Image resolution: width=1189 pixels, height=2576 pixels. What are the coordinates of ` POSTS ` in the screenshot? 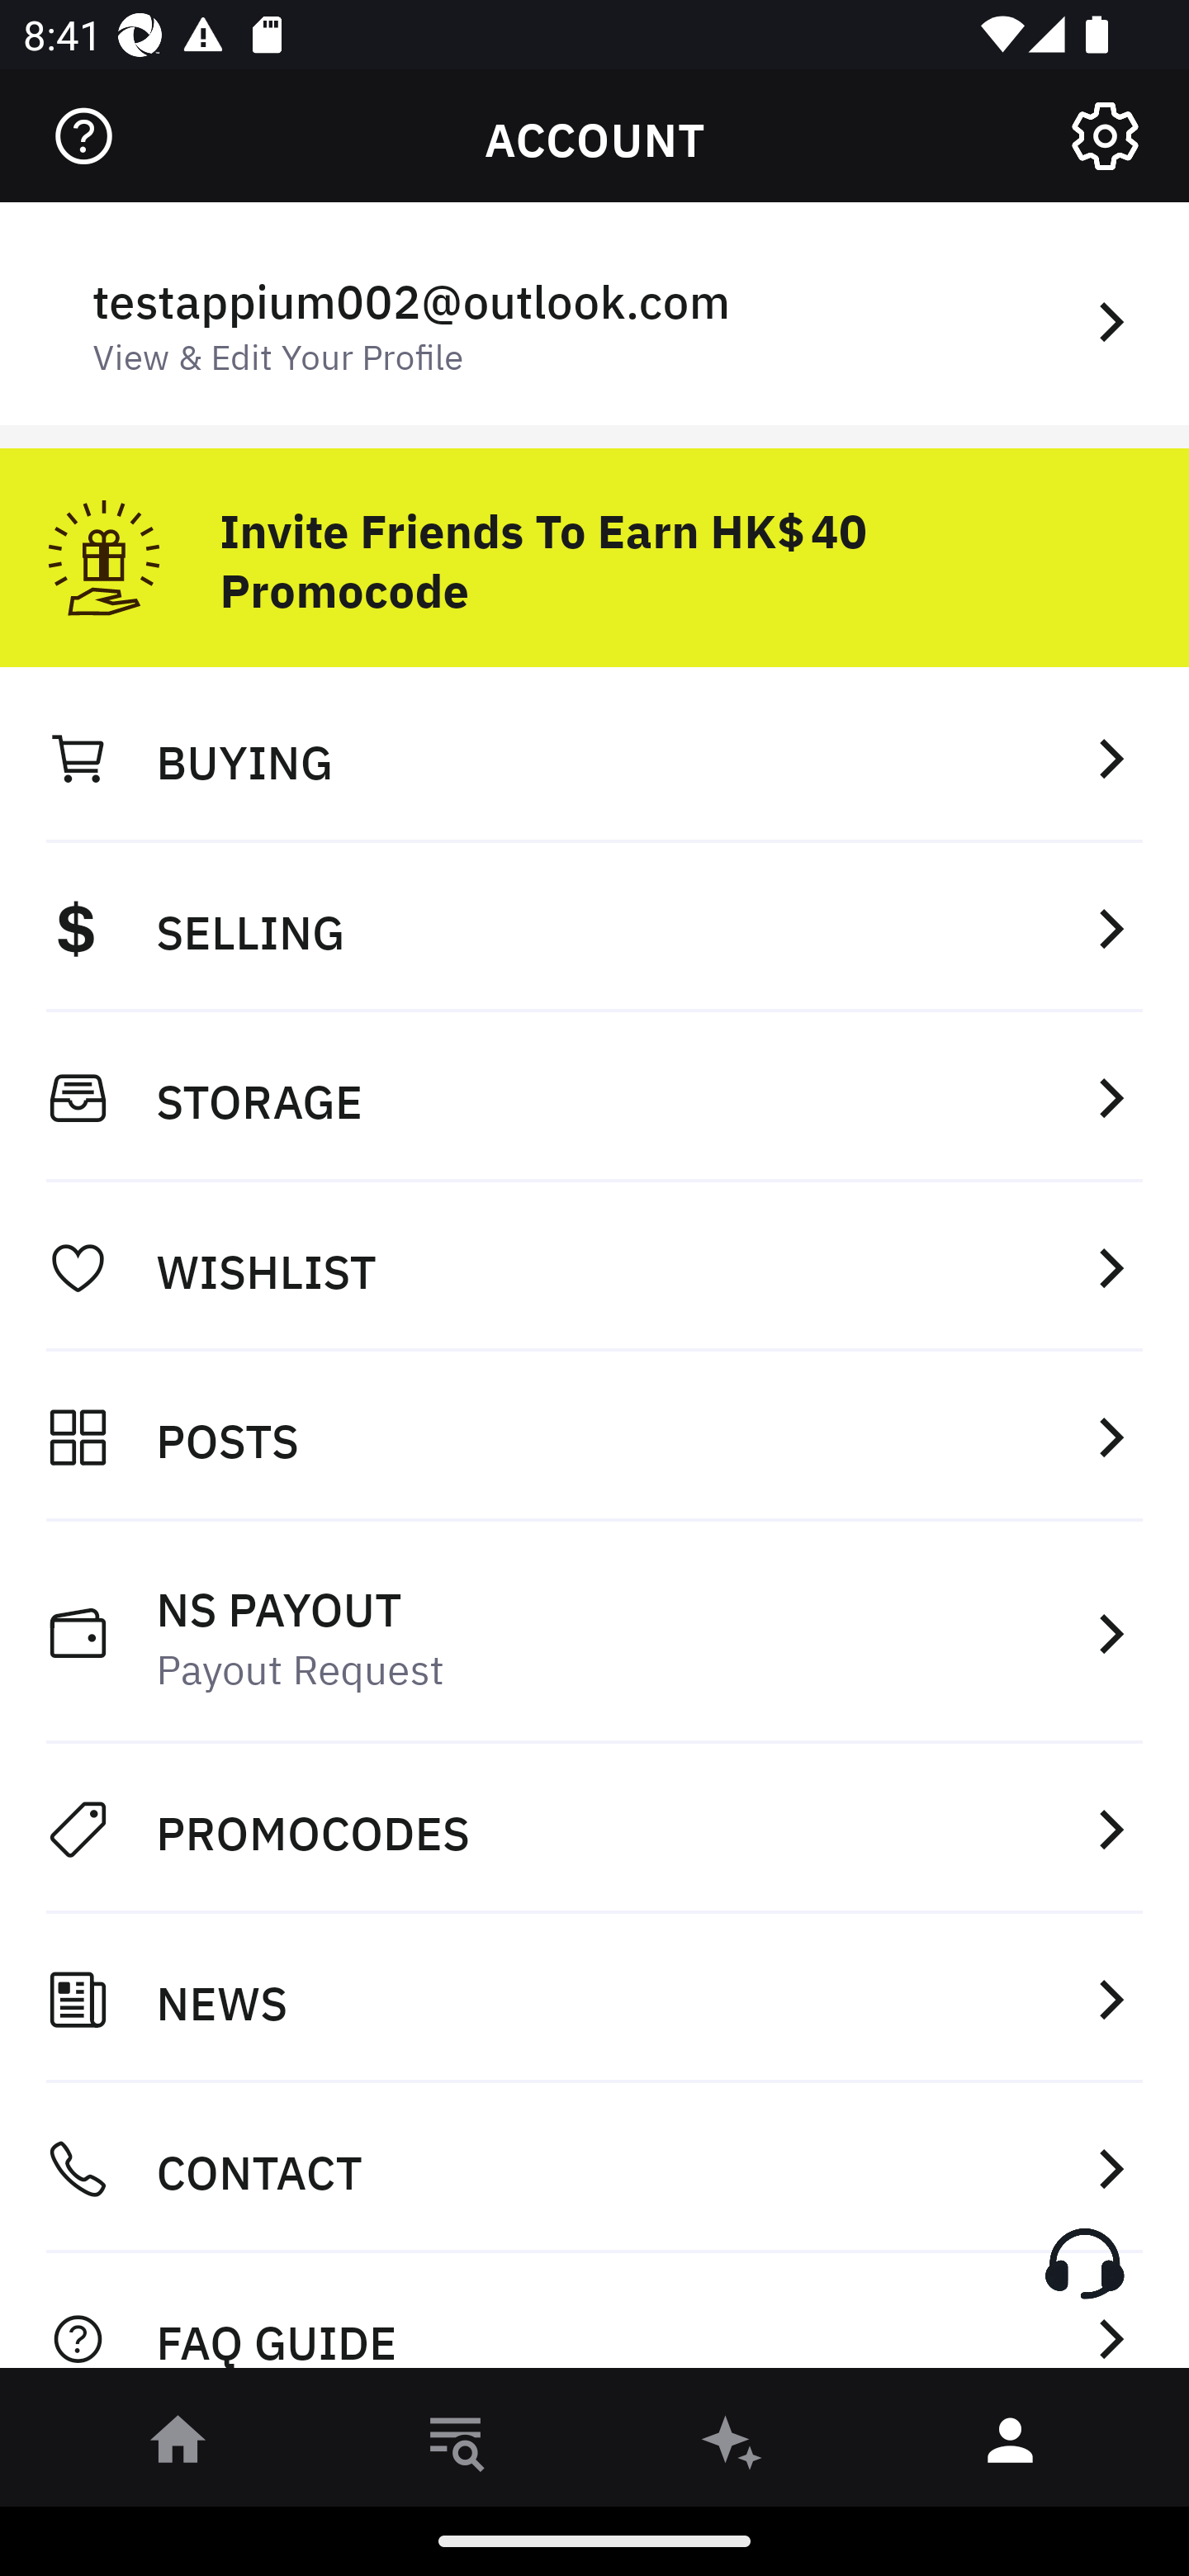 It's located at (594, 1437).